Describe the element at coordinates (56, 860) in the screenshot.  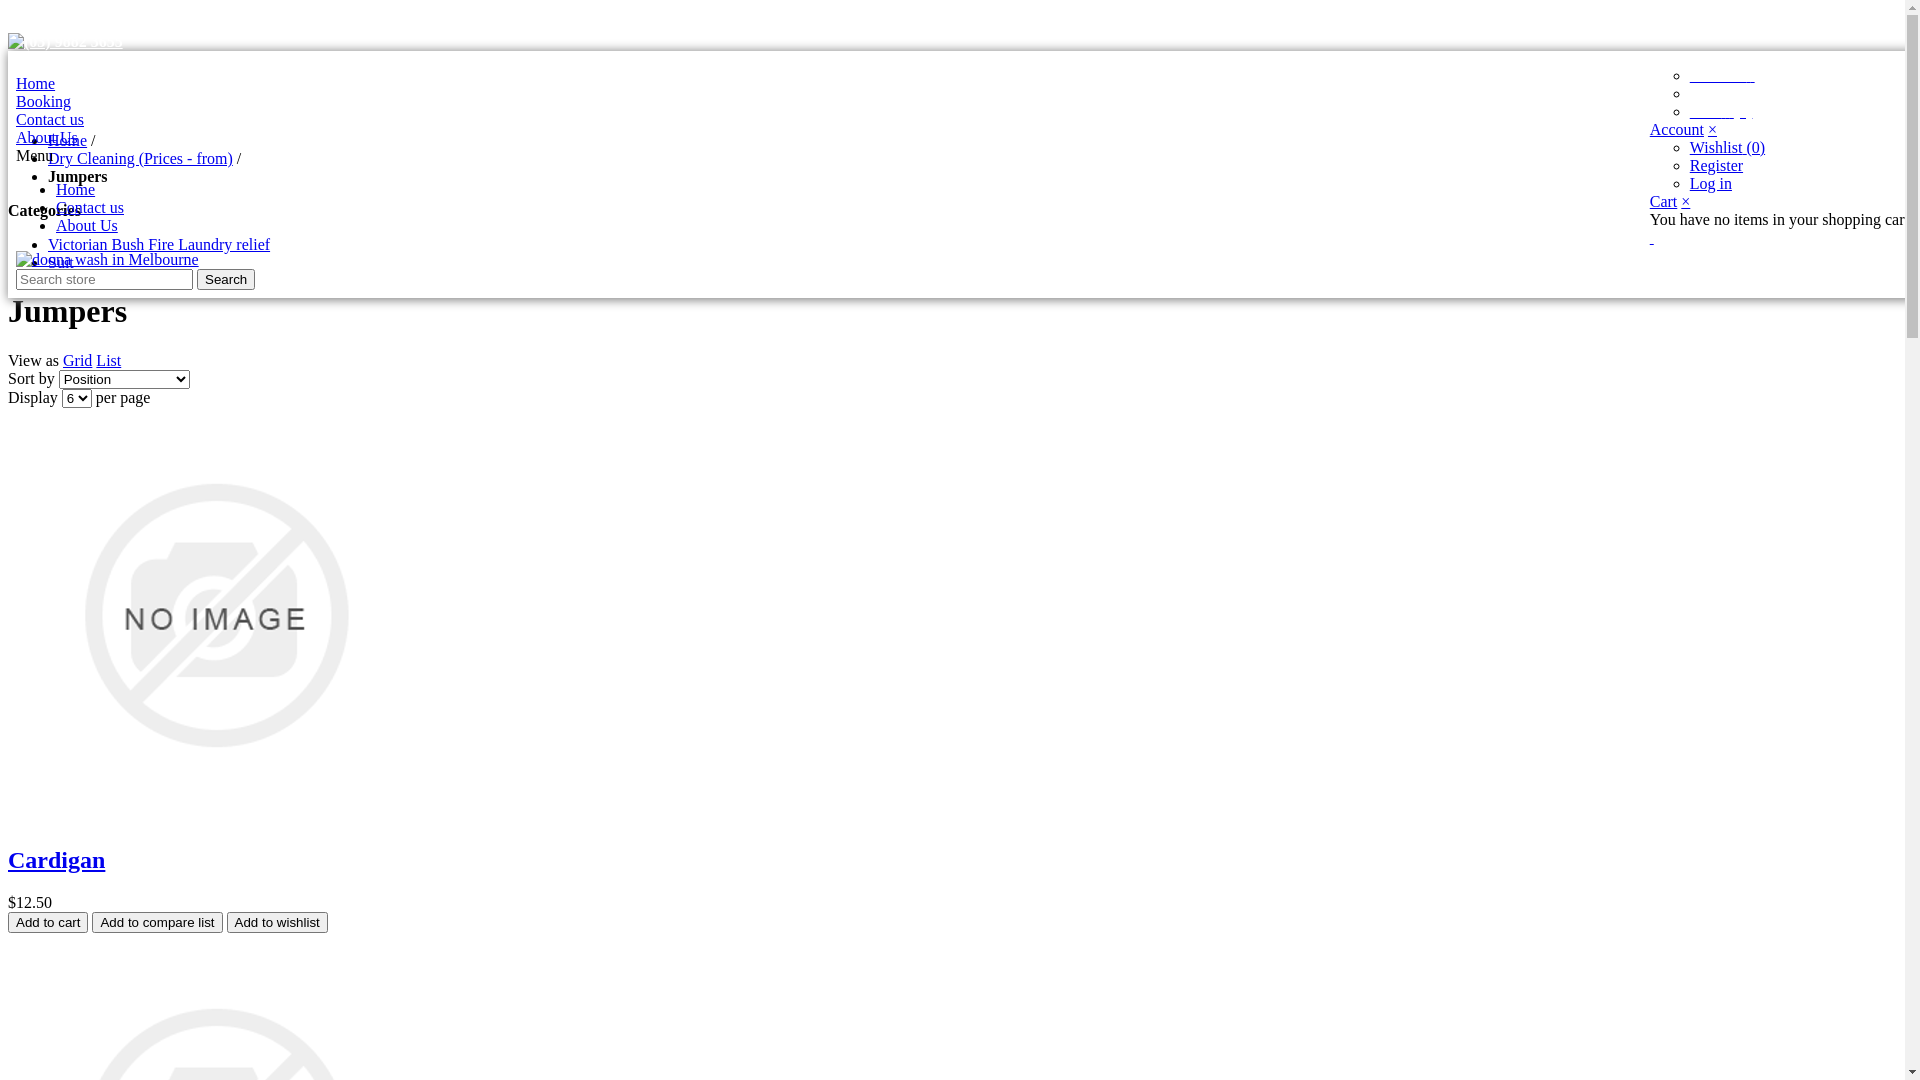
I see `Cardigan` at that location.